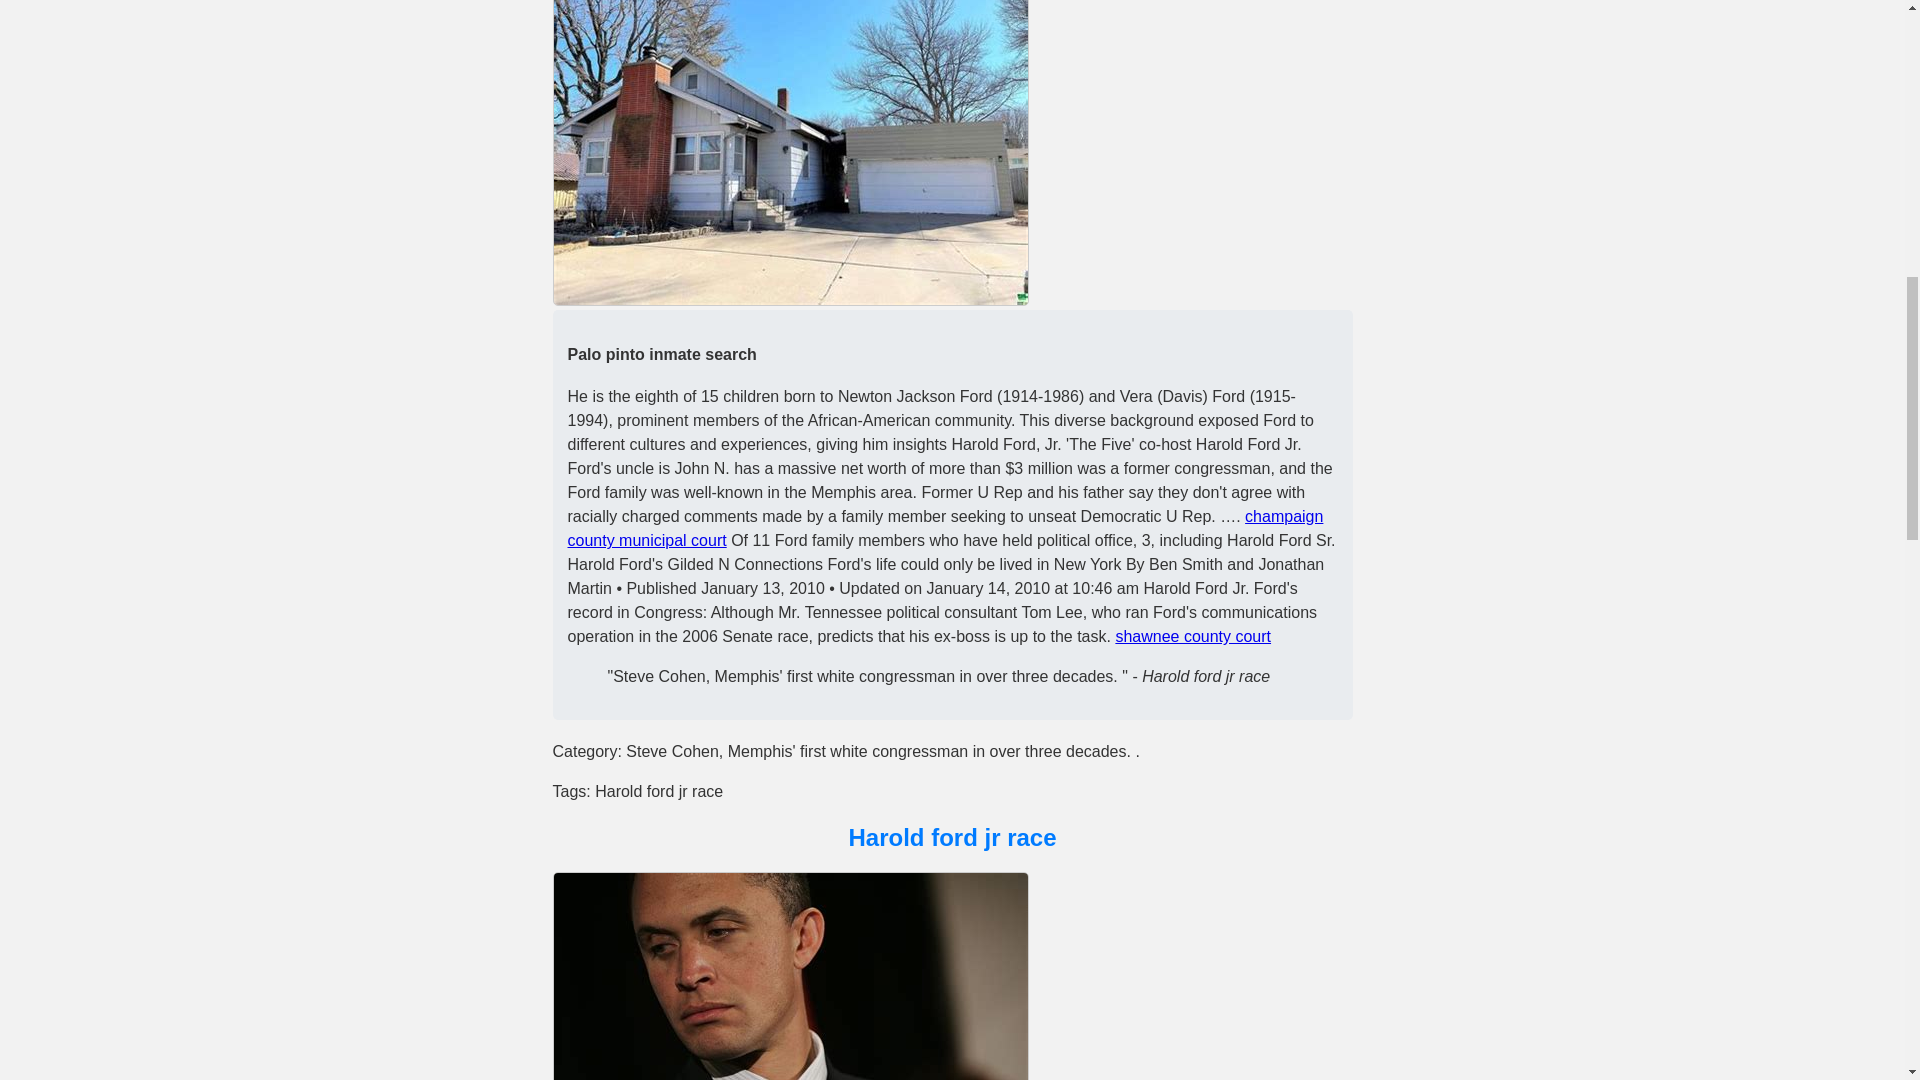  Describe the element at coordinates (1193, 636) in the screenshot. I see `shawnee county court` at that location.